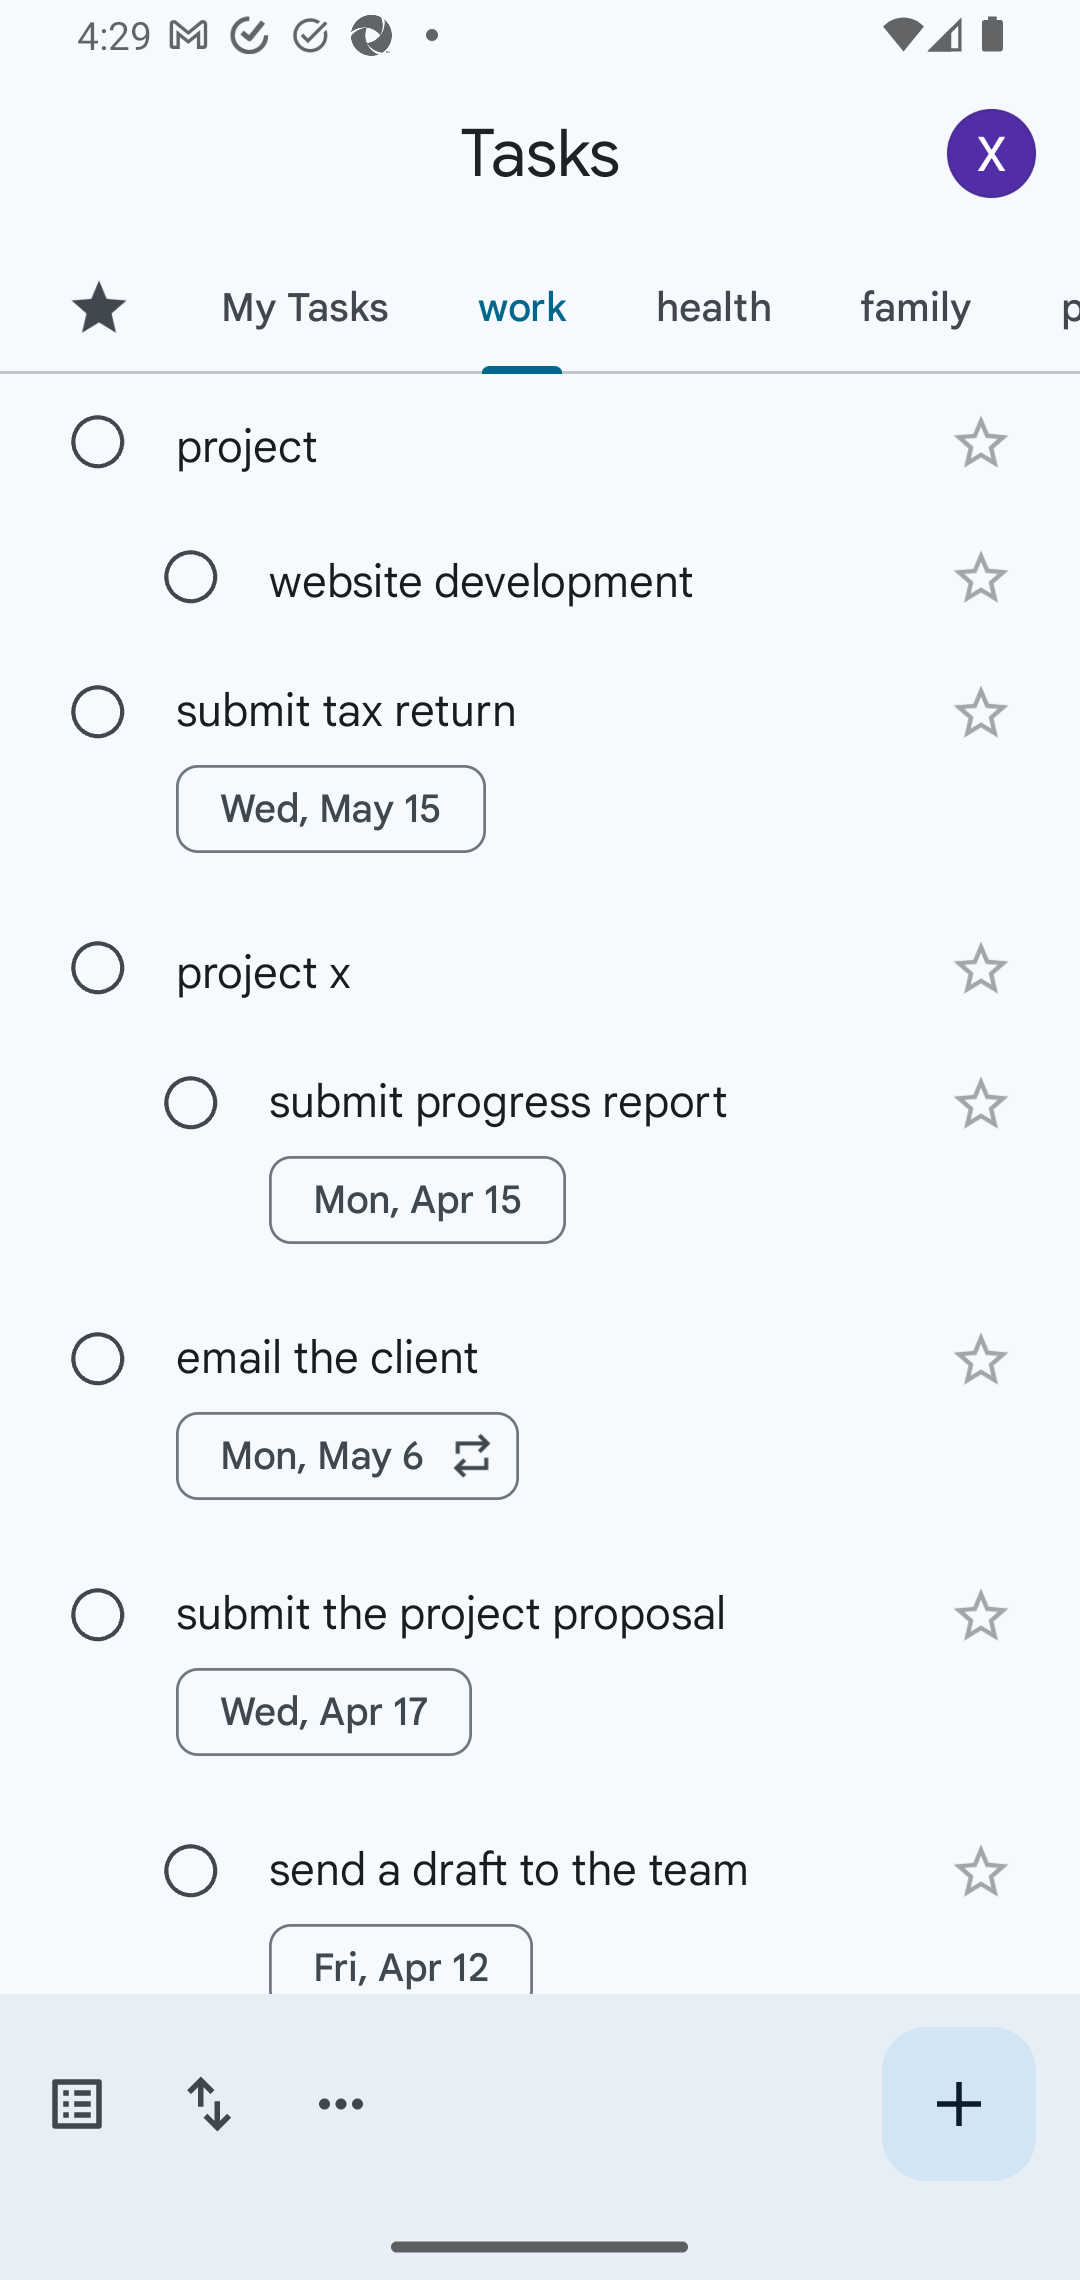 This screenshot has height=2280, width=1080. Describe the element at coordinates (98, 712) in the screenshot. I see `Mark as complete` at that location.